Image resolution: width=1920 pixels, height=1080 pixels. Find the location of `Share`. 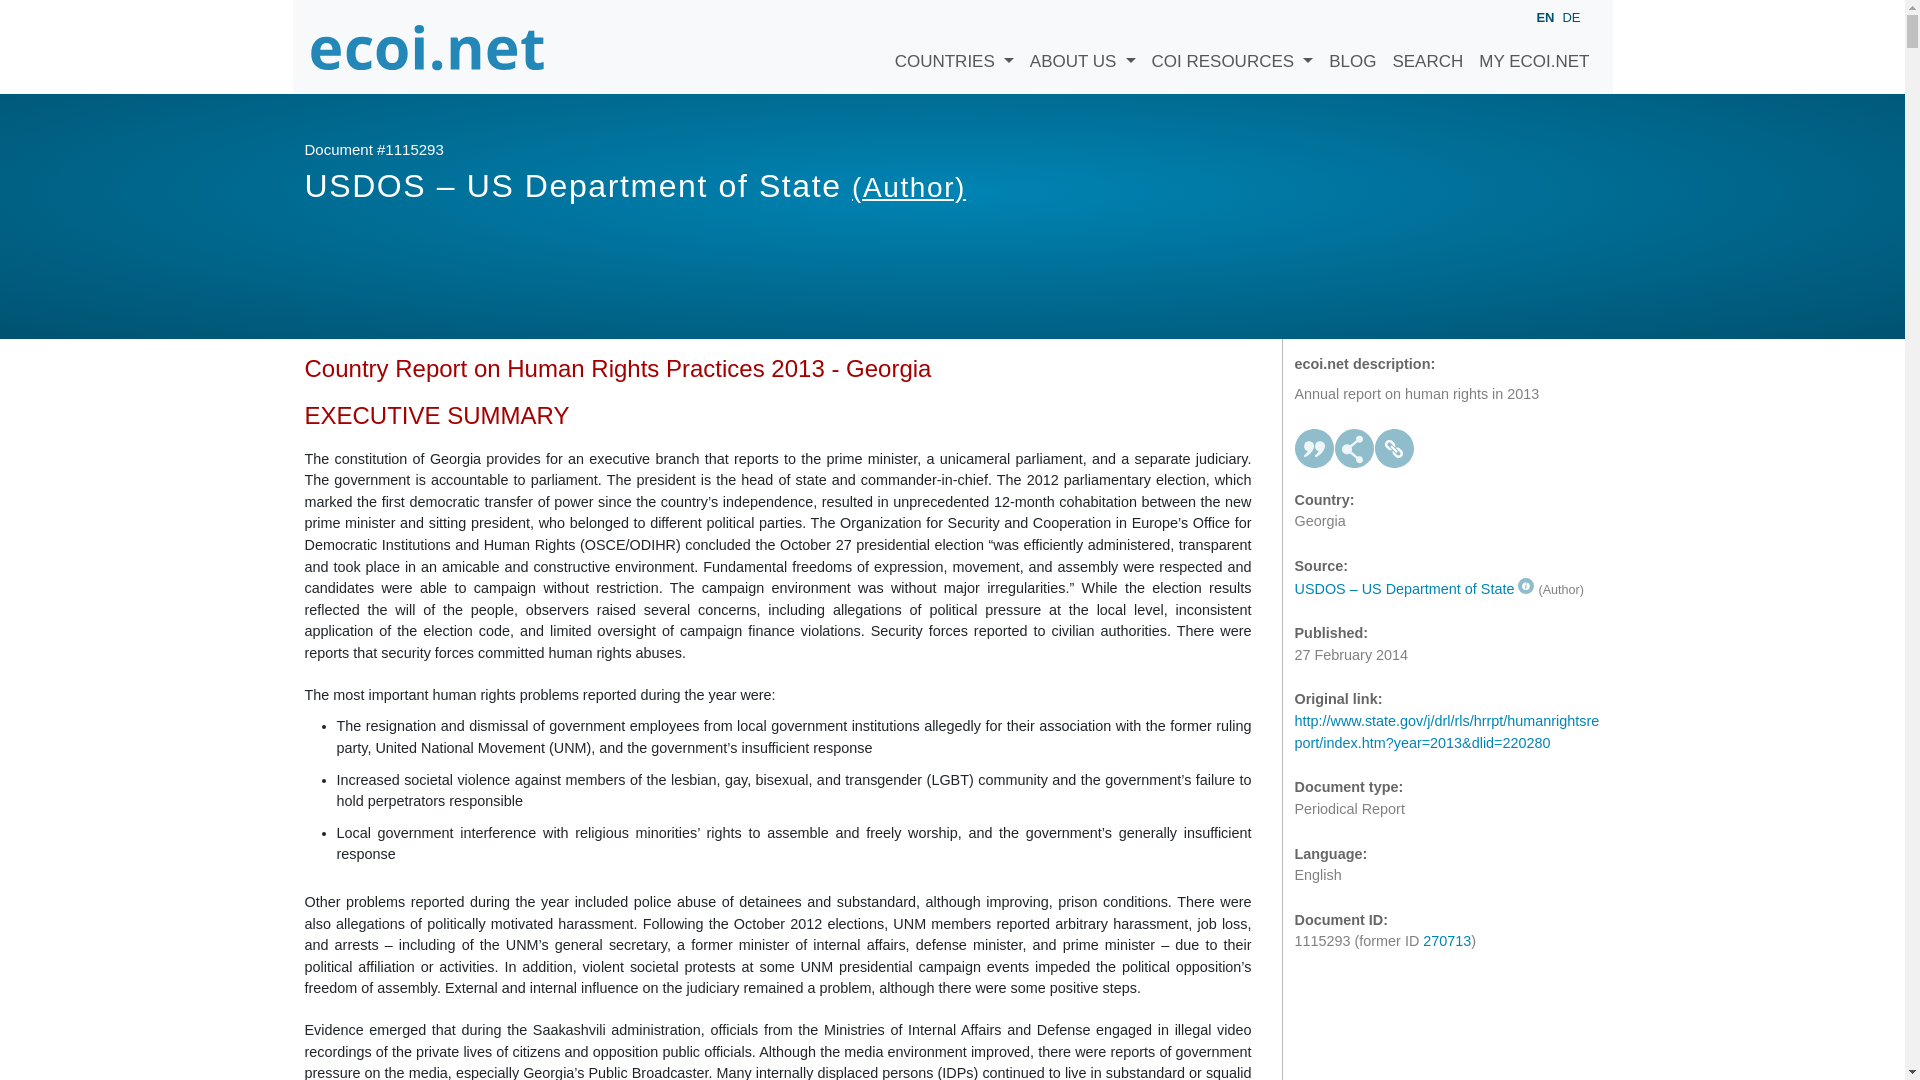

Share is located at coordinates (1354, 448).